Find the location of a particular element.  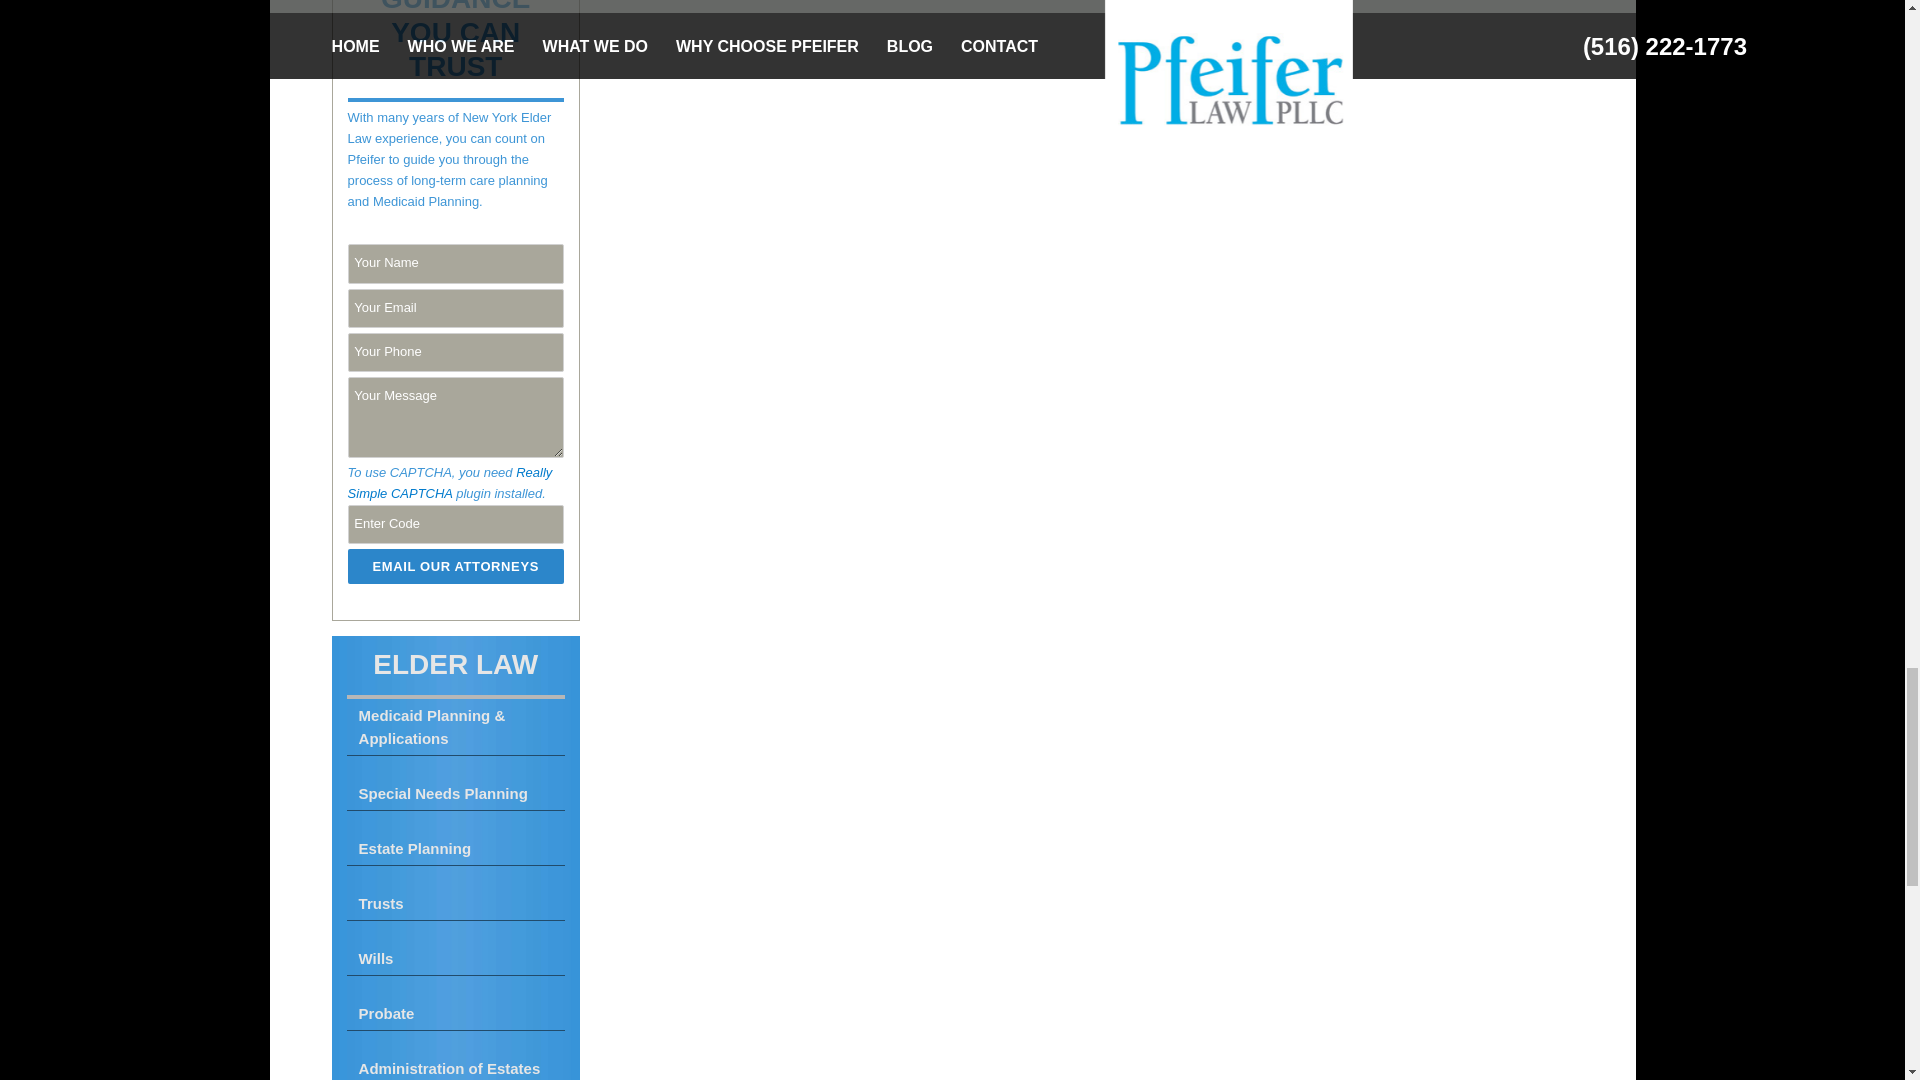

EMAIL OUR ATTORNEYS is located at coordinates (456, 566).